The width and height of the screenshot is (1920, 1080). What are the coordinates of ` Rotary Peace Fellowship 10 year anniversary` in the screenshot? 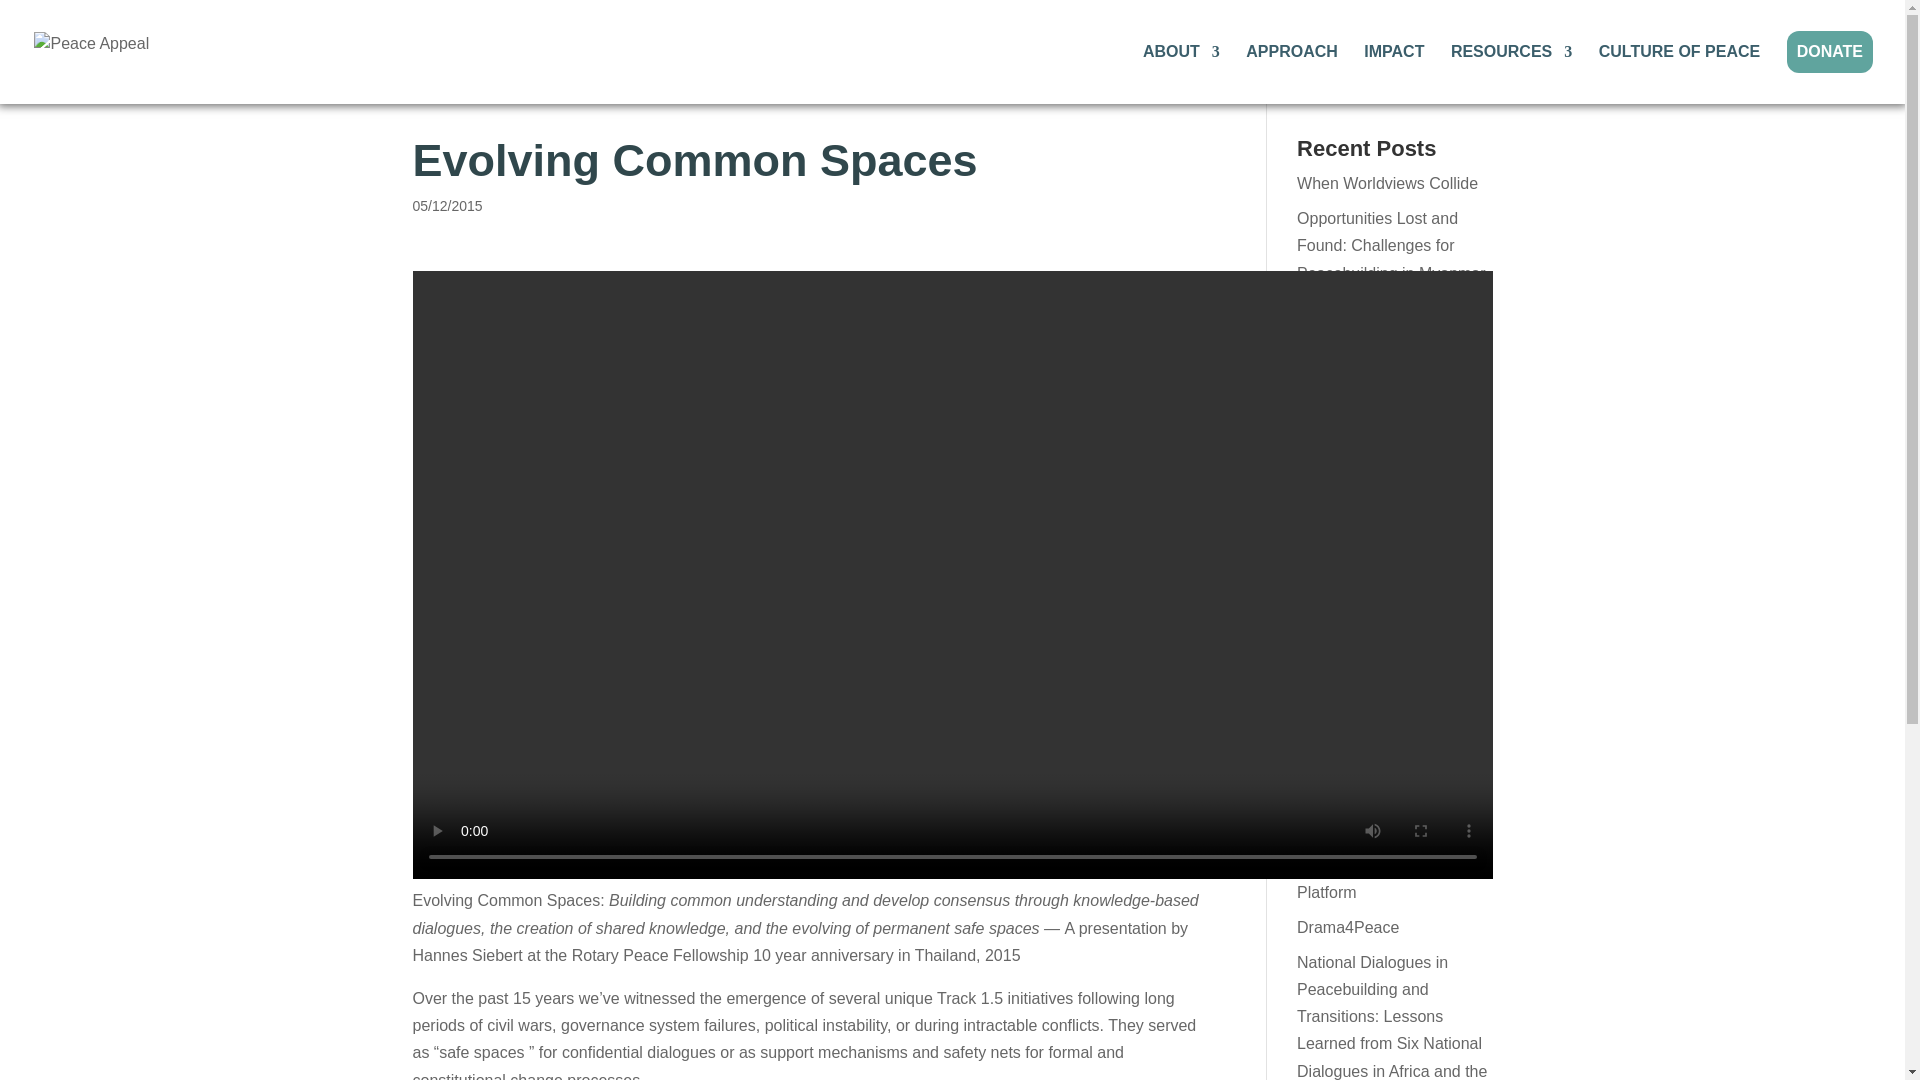 It's located at (729, 956).